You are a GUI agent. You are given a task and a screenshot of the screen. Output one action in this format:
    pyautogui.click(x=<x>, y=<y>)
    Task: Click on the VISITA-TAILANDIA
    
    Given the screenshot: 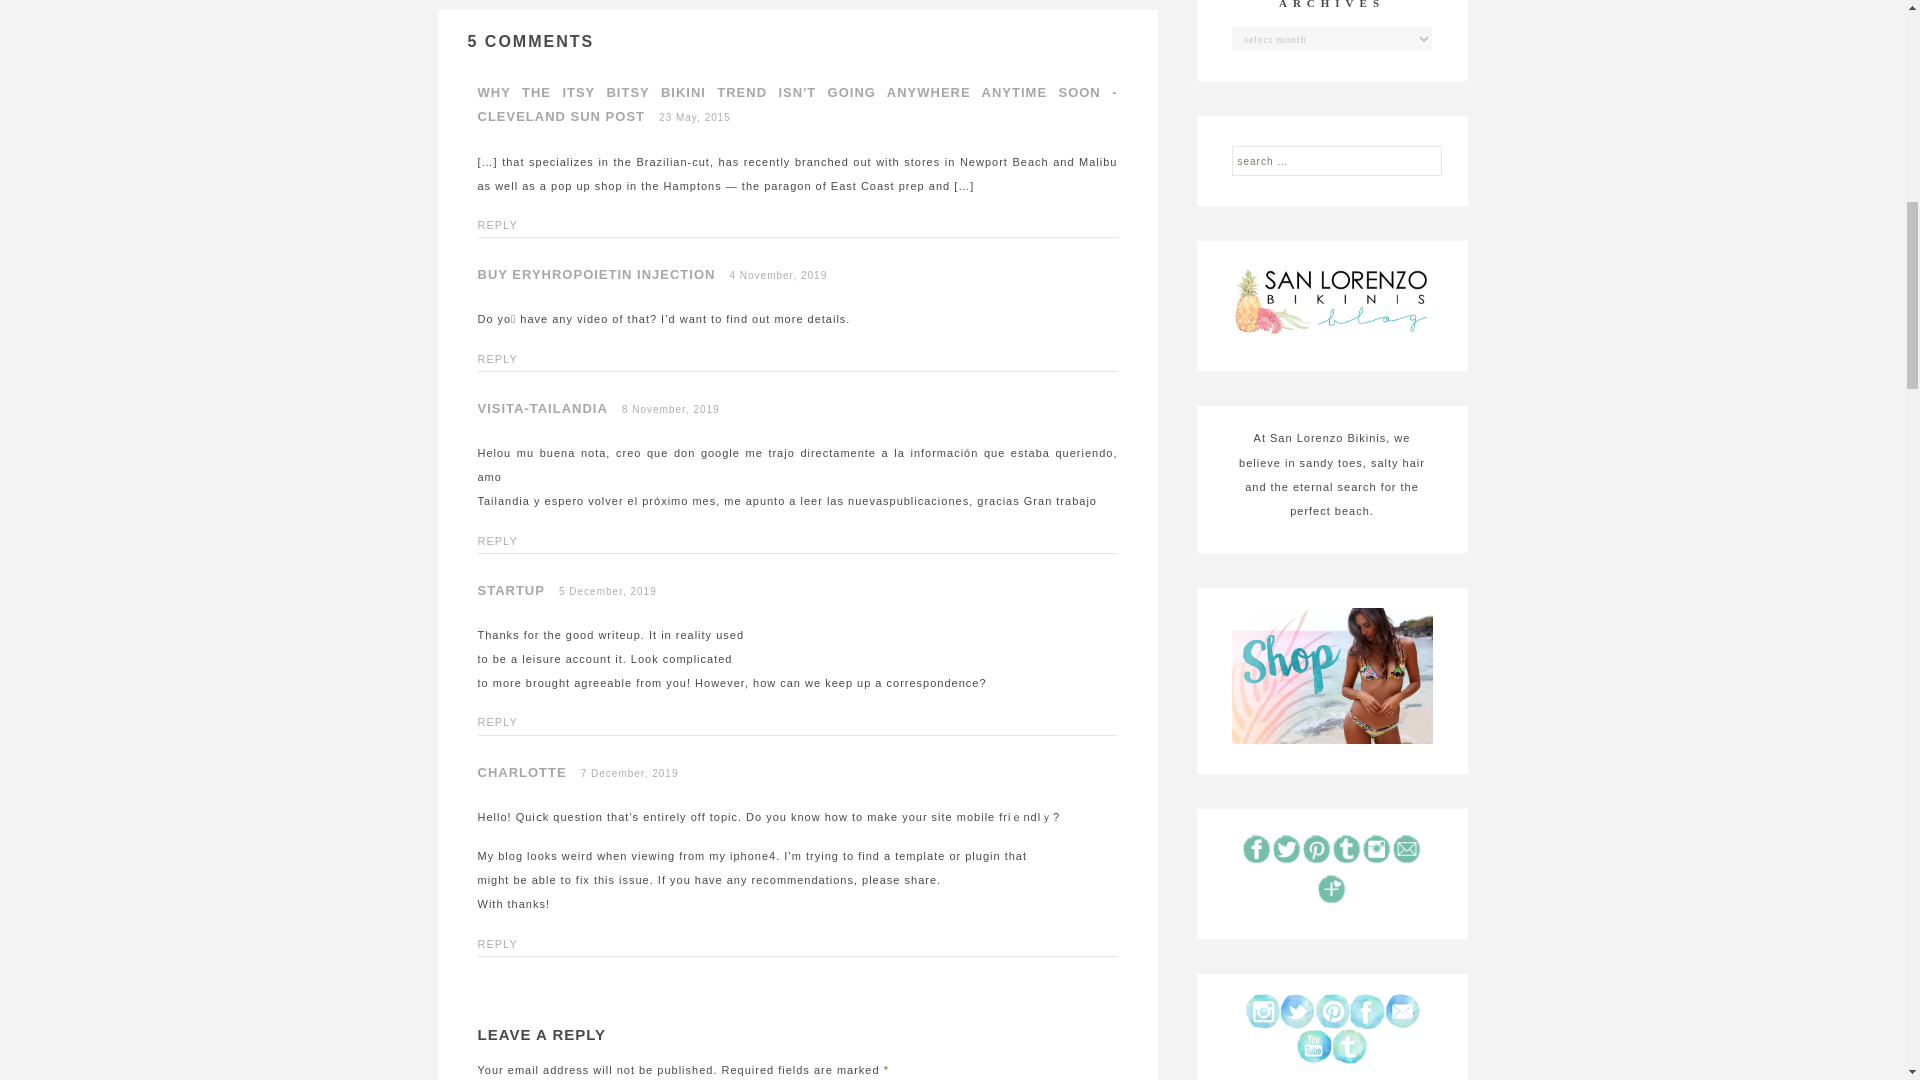 What is the action you would take?
    pyautogui.click(x=543, y=408)
    